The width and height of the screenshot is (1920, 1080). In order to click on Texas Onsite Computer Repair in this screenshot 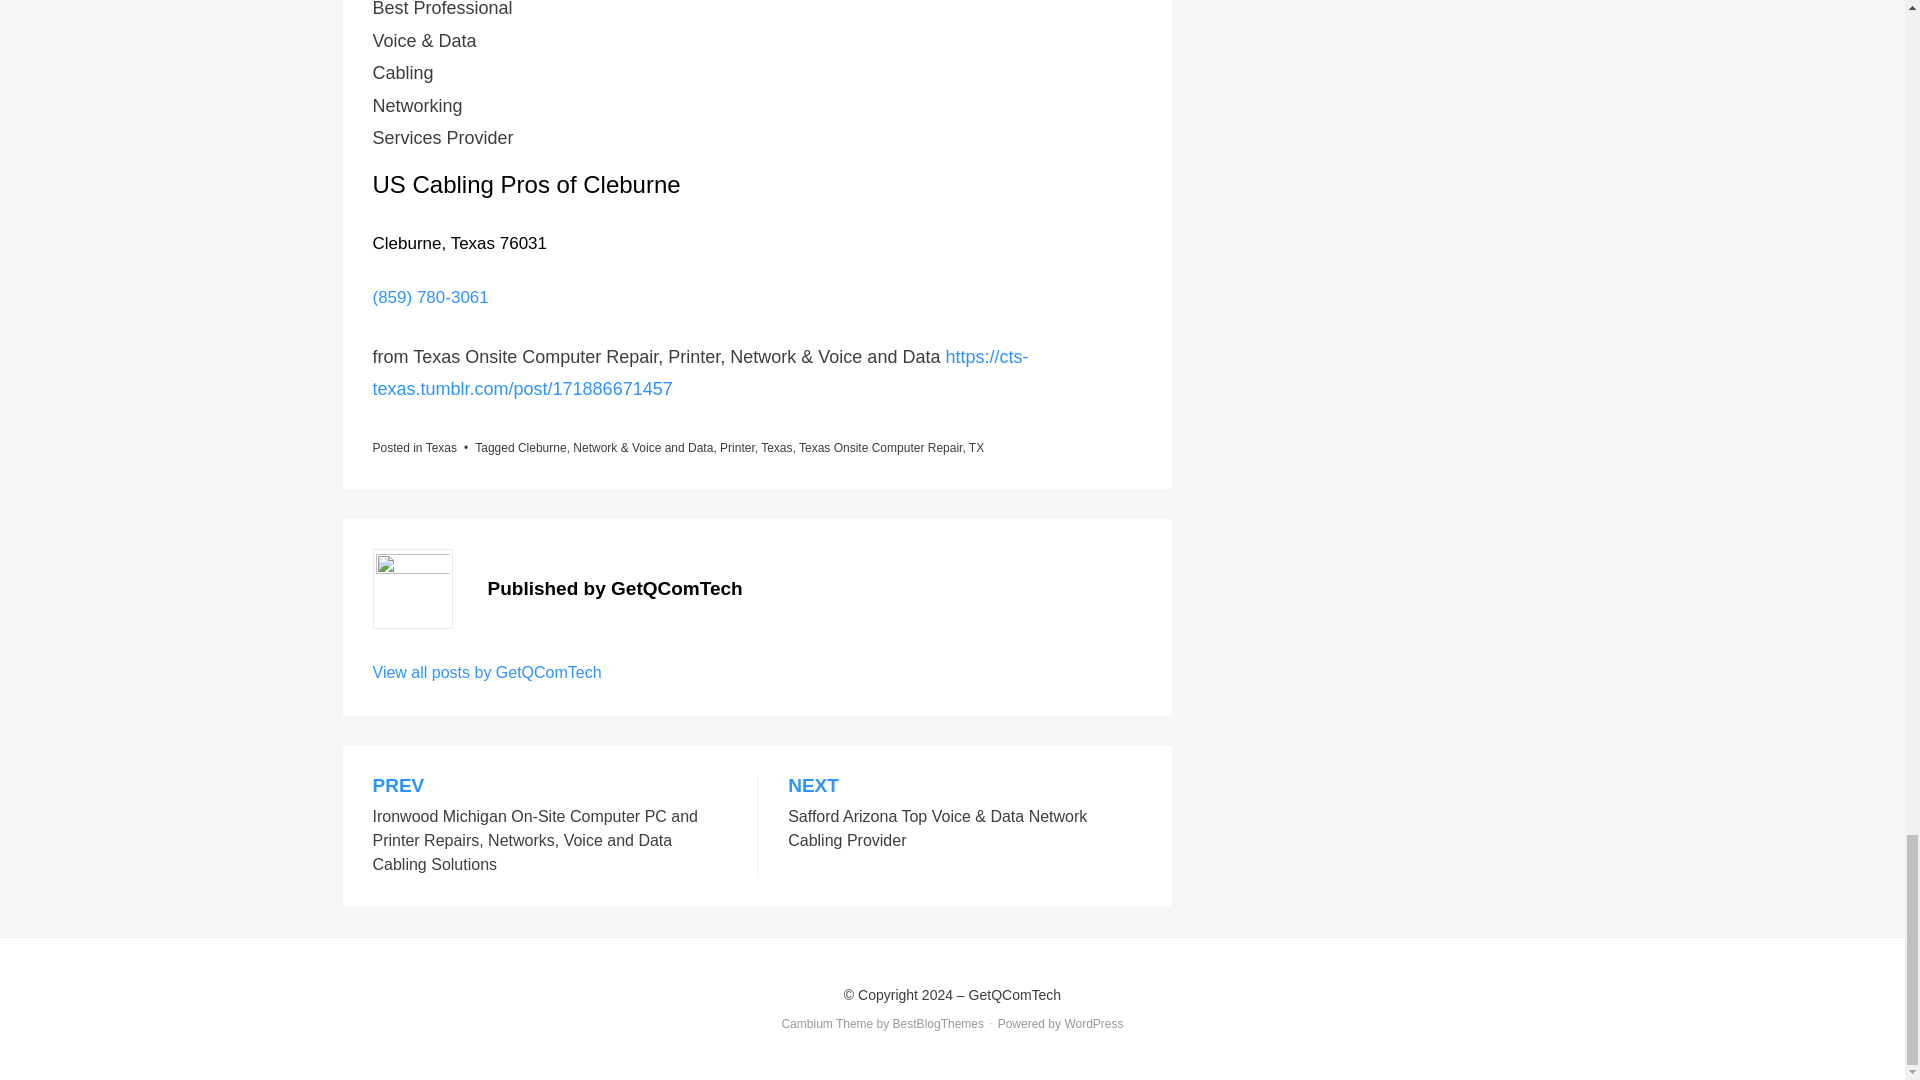, I will do `click(880, 447)`.